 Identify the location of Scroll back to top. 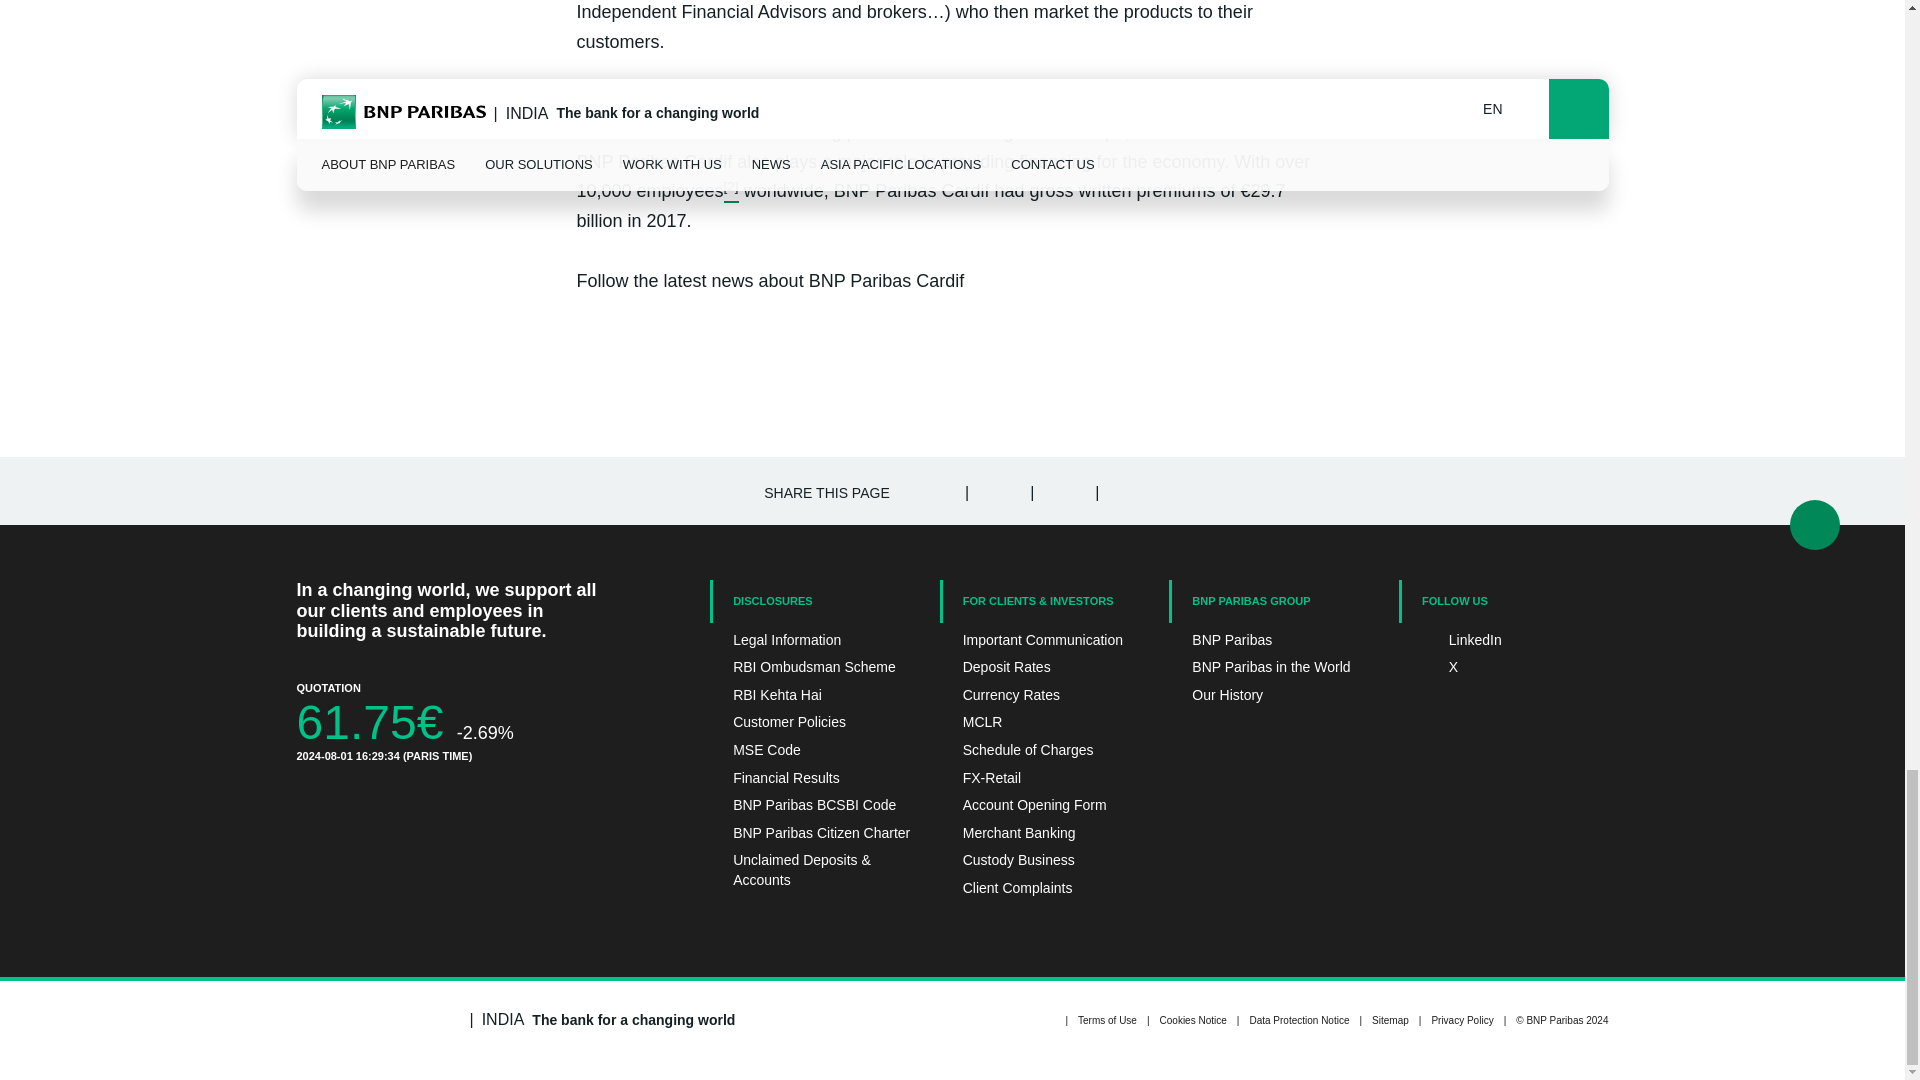
(1814, 524).